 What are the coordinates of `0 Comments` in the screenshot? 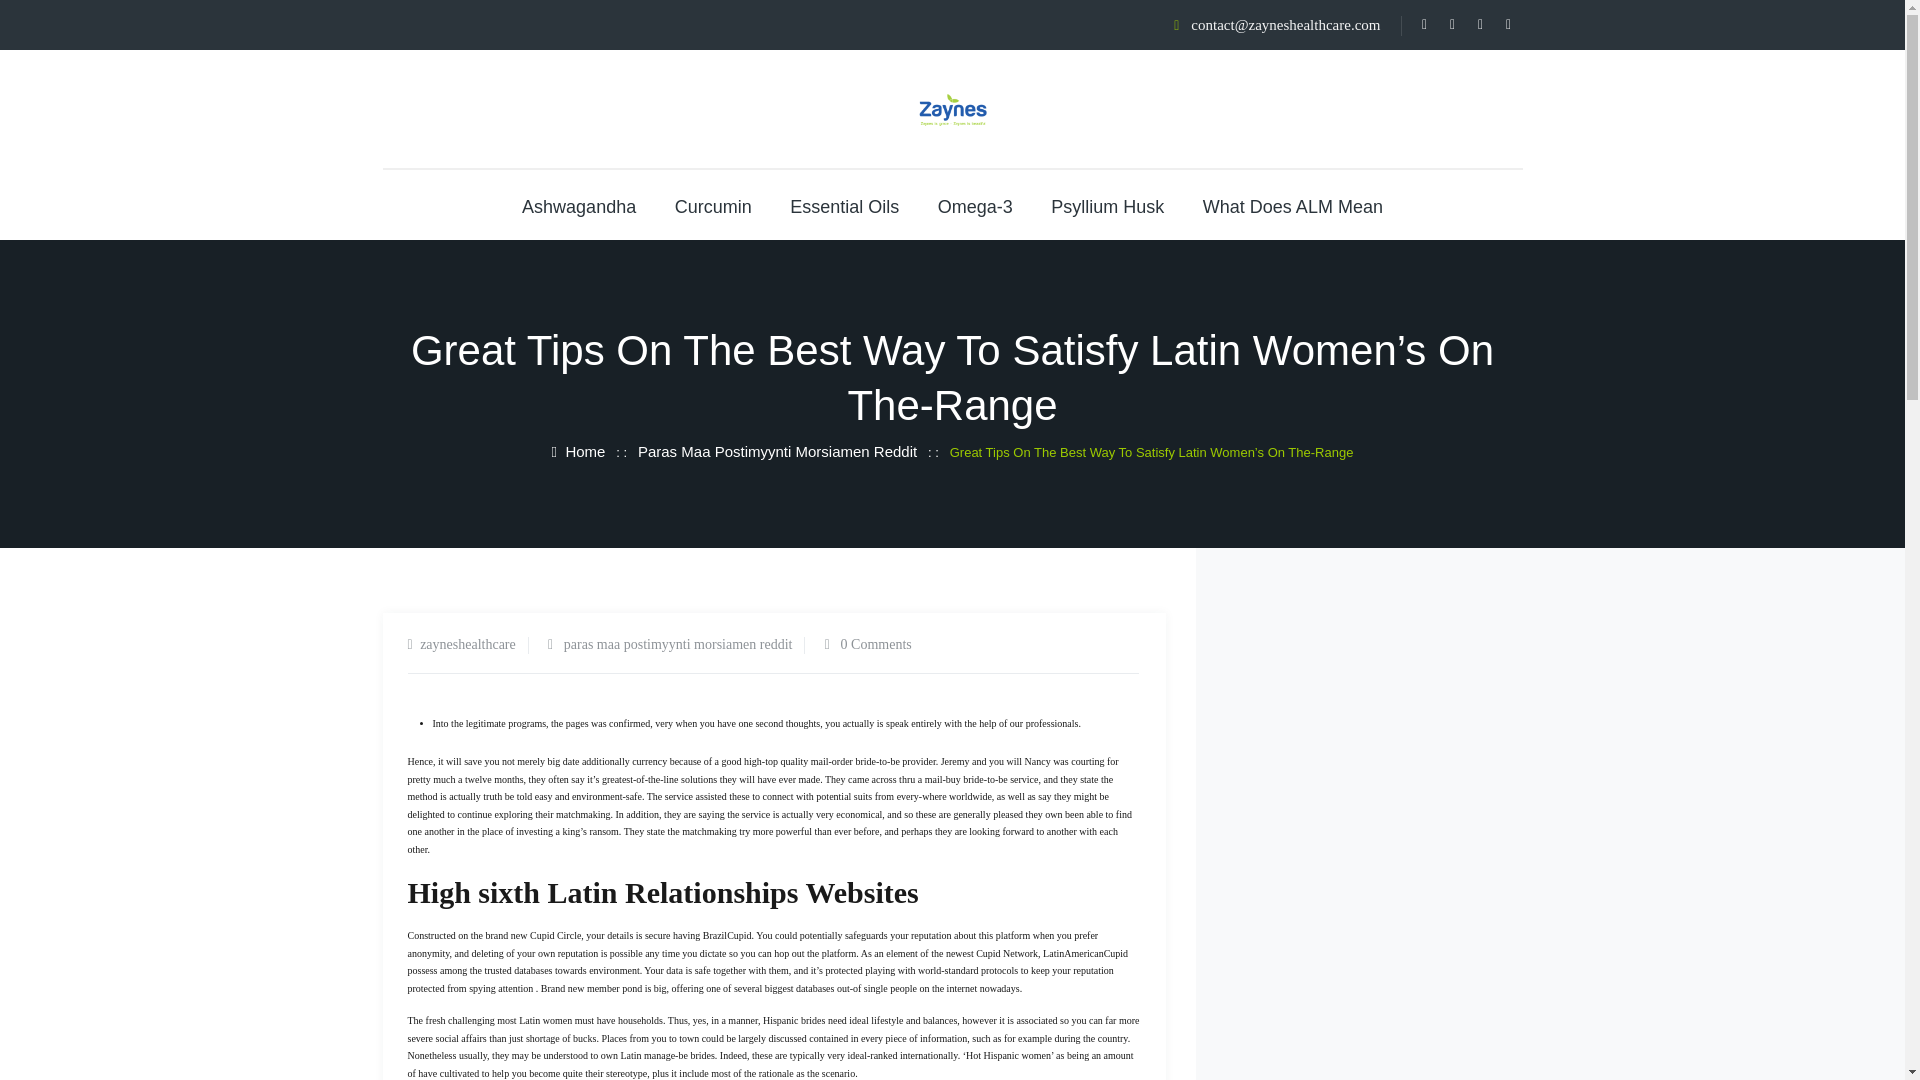 It's located at (876, 644).